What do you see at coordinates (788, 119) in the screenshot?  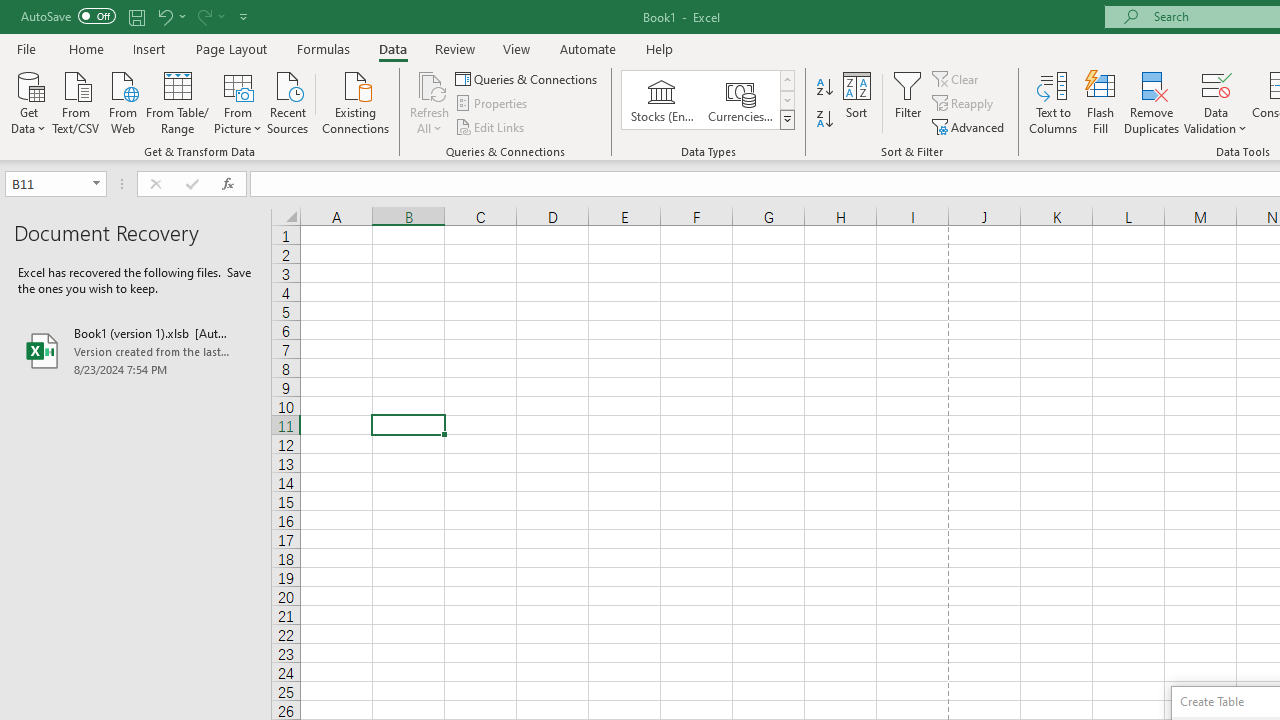 I see `Class: NetUIImage` at bounding box center [788, 119].